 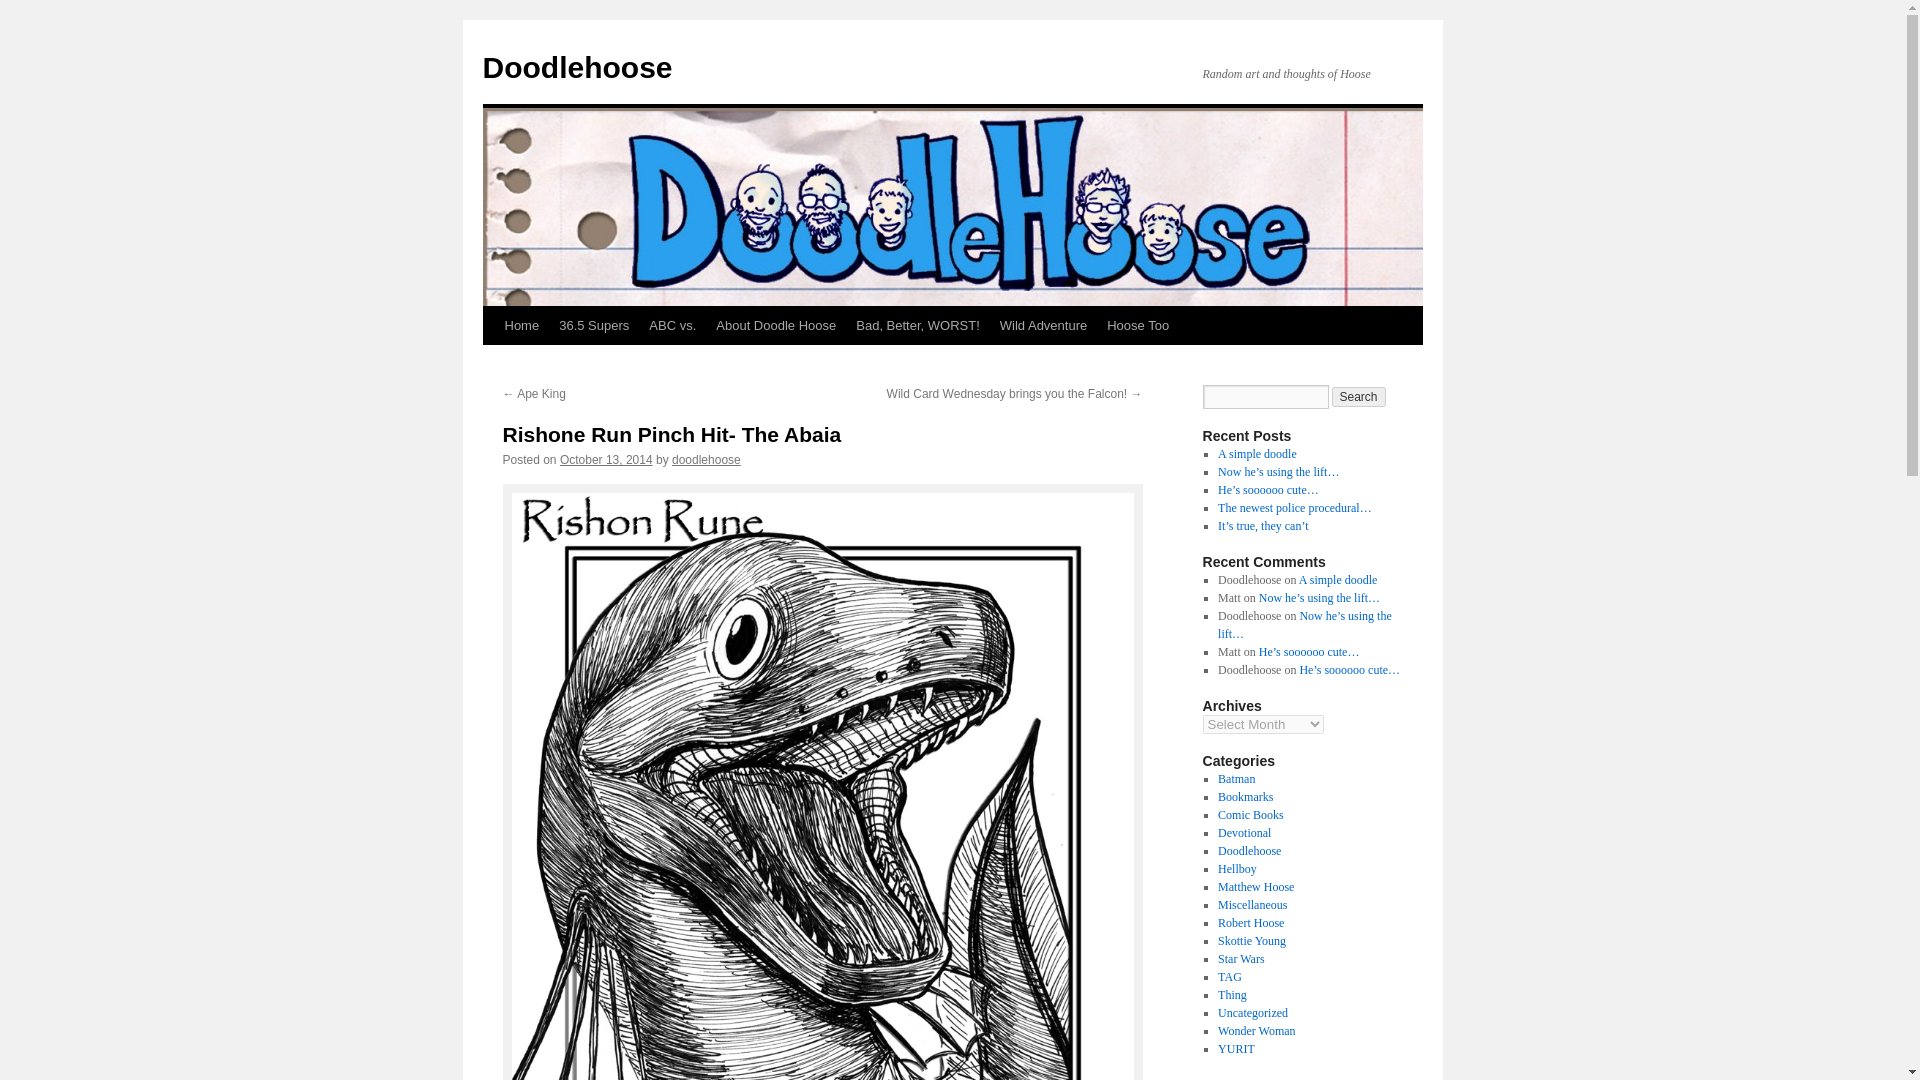 I want to click on Bad, Better, WORST!, so click(x=918, y=325).